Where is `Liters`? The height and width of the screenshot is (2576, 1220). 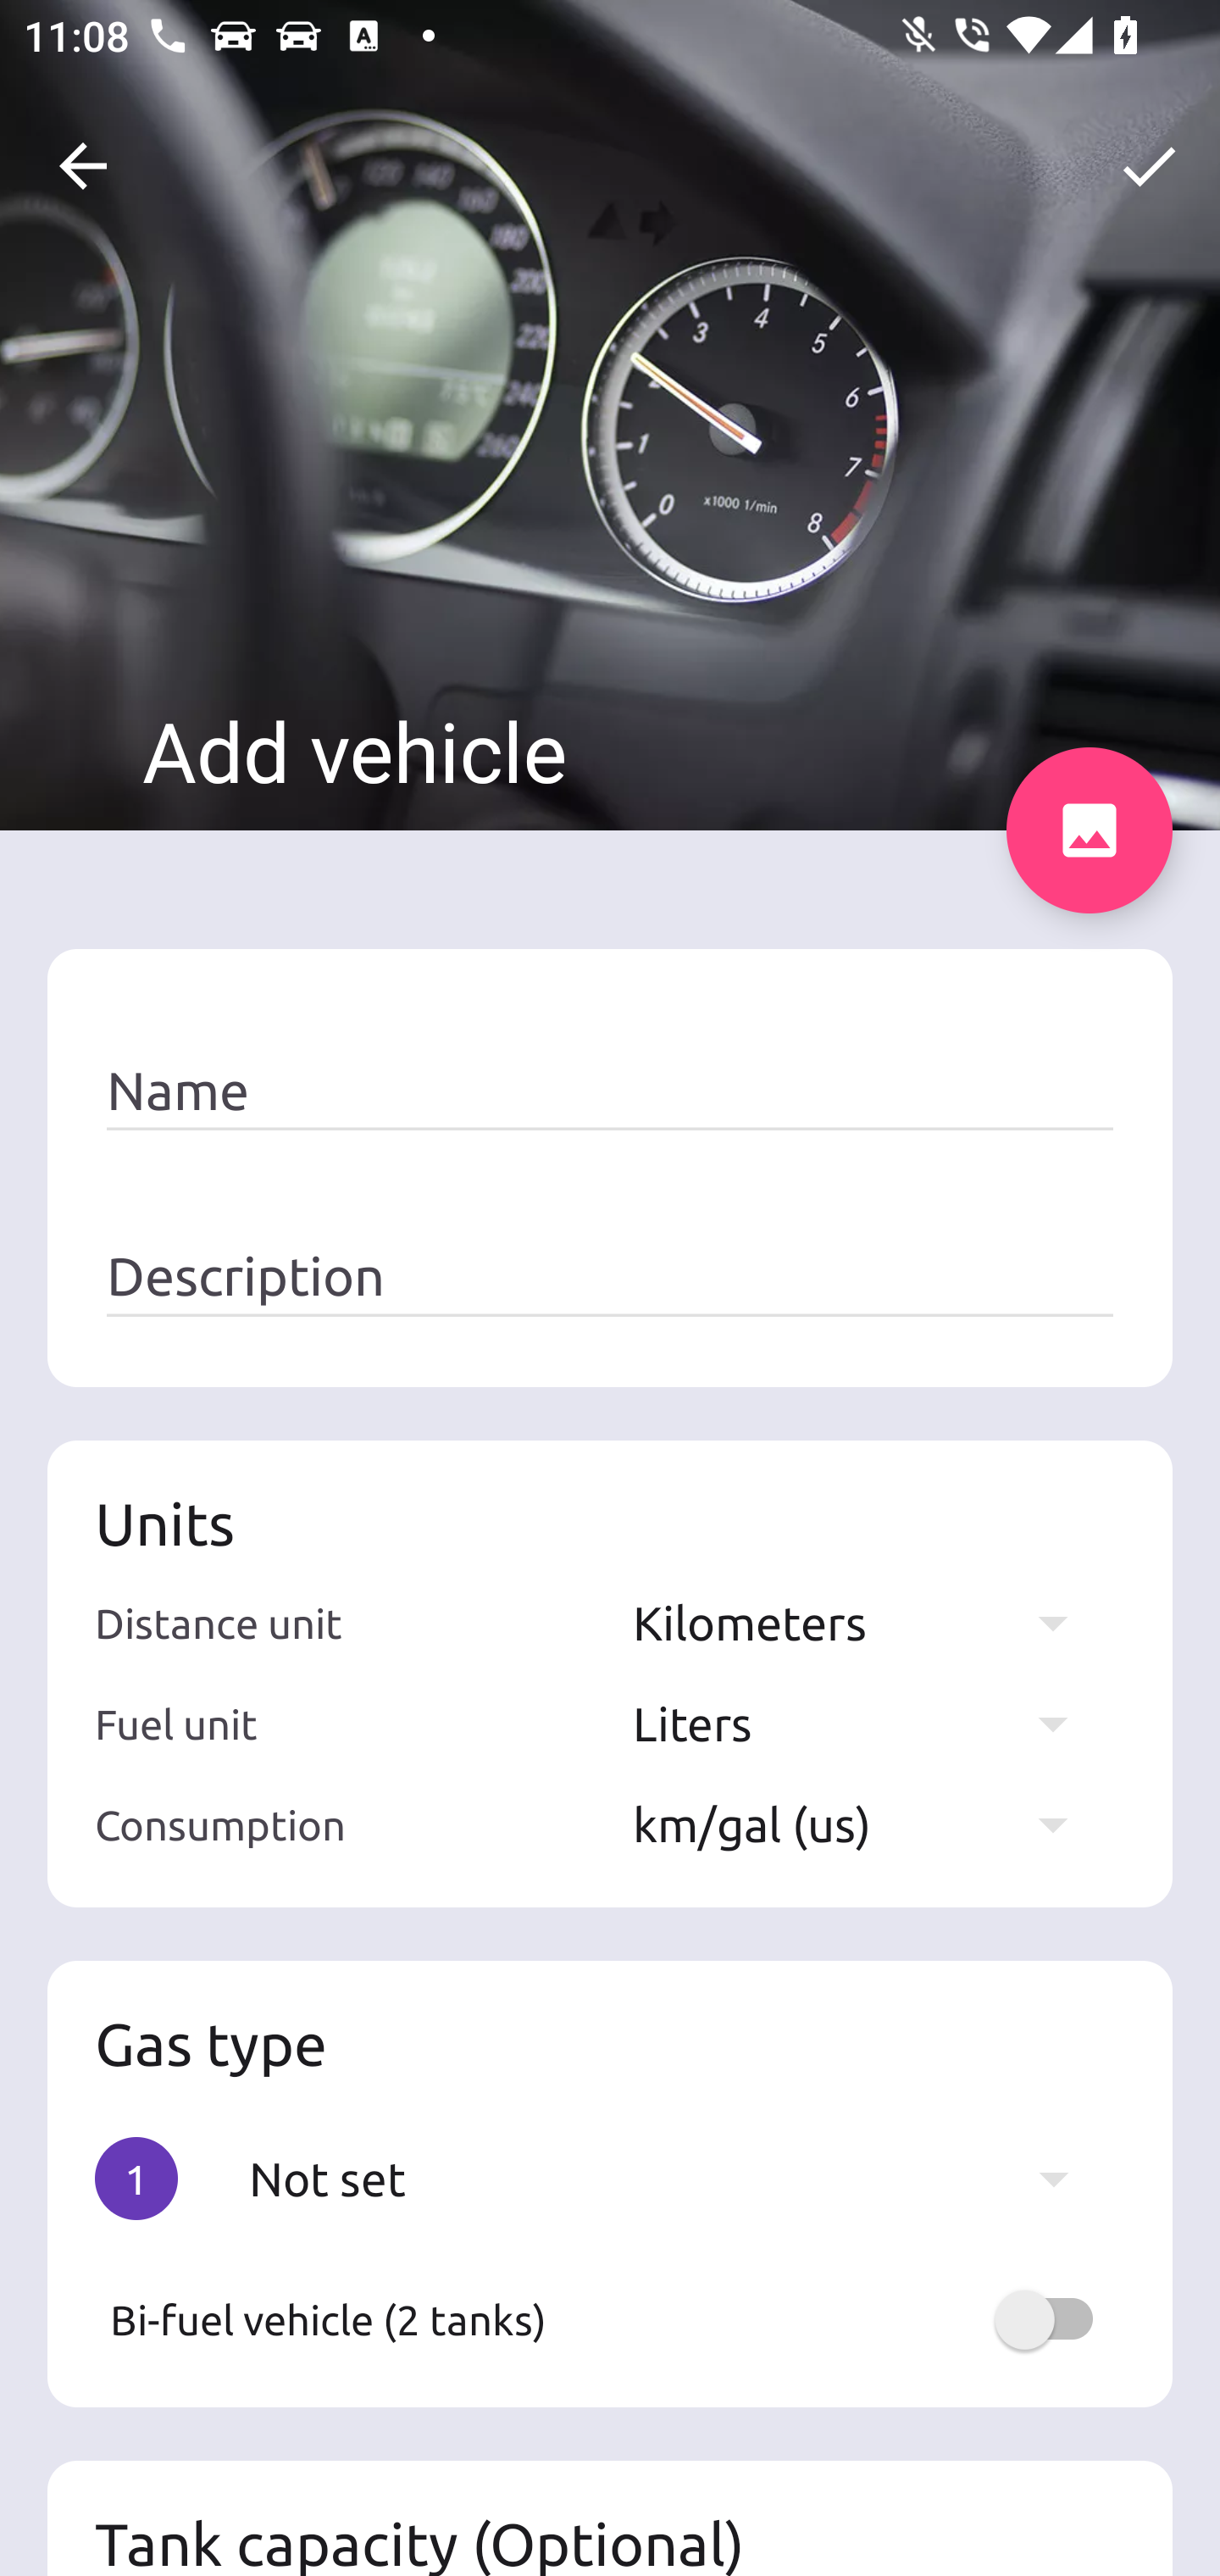 Liters is located at coordinates (866, 1724).